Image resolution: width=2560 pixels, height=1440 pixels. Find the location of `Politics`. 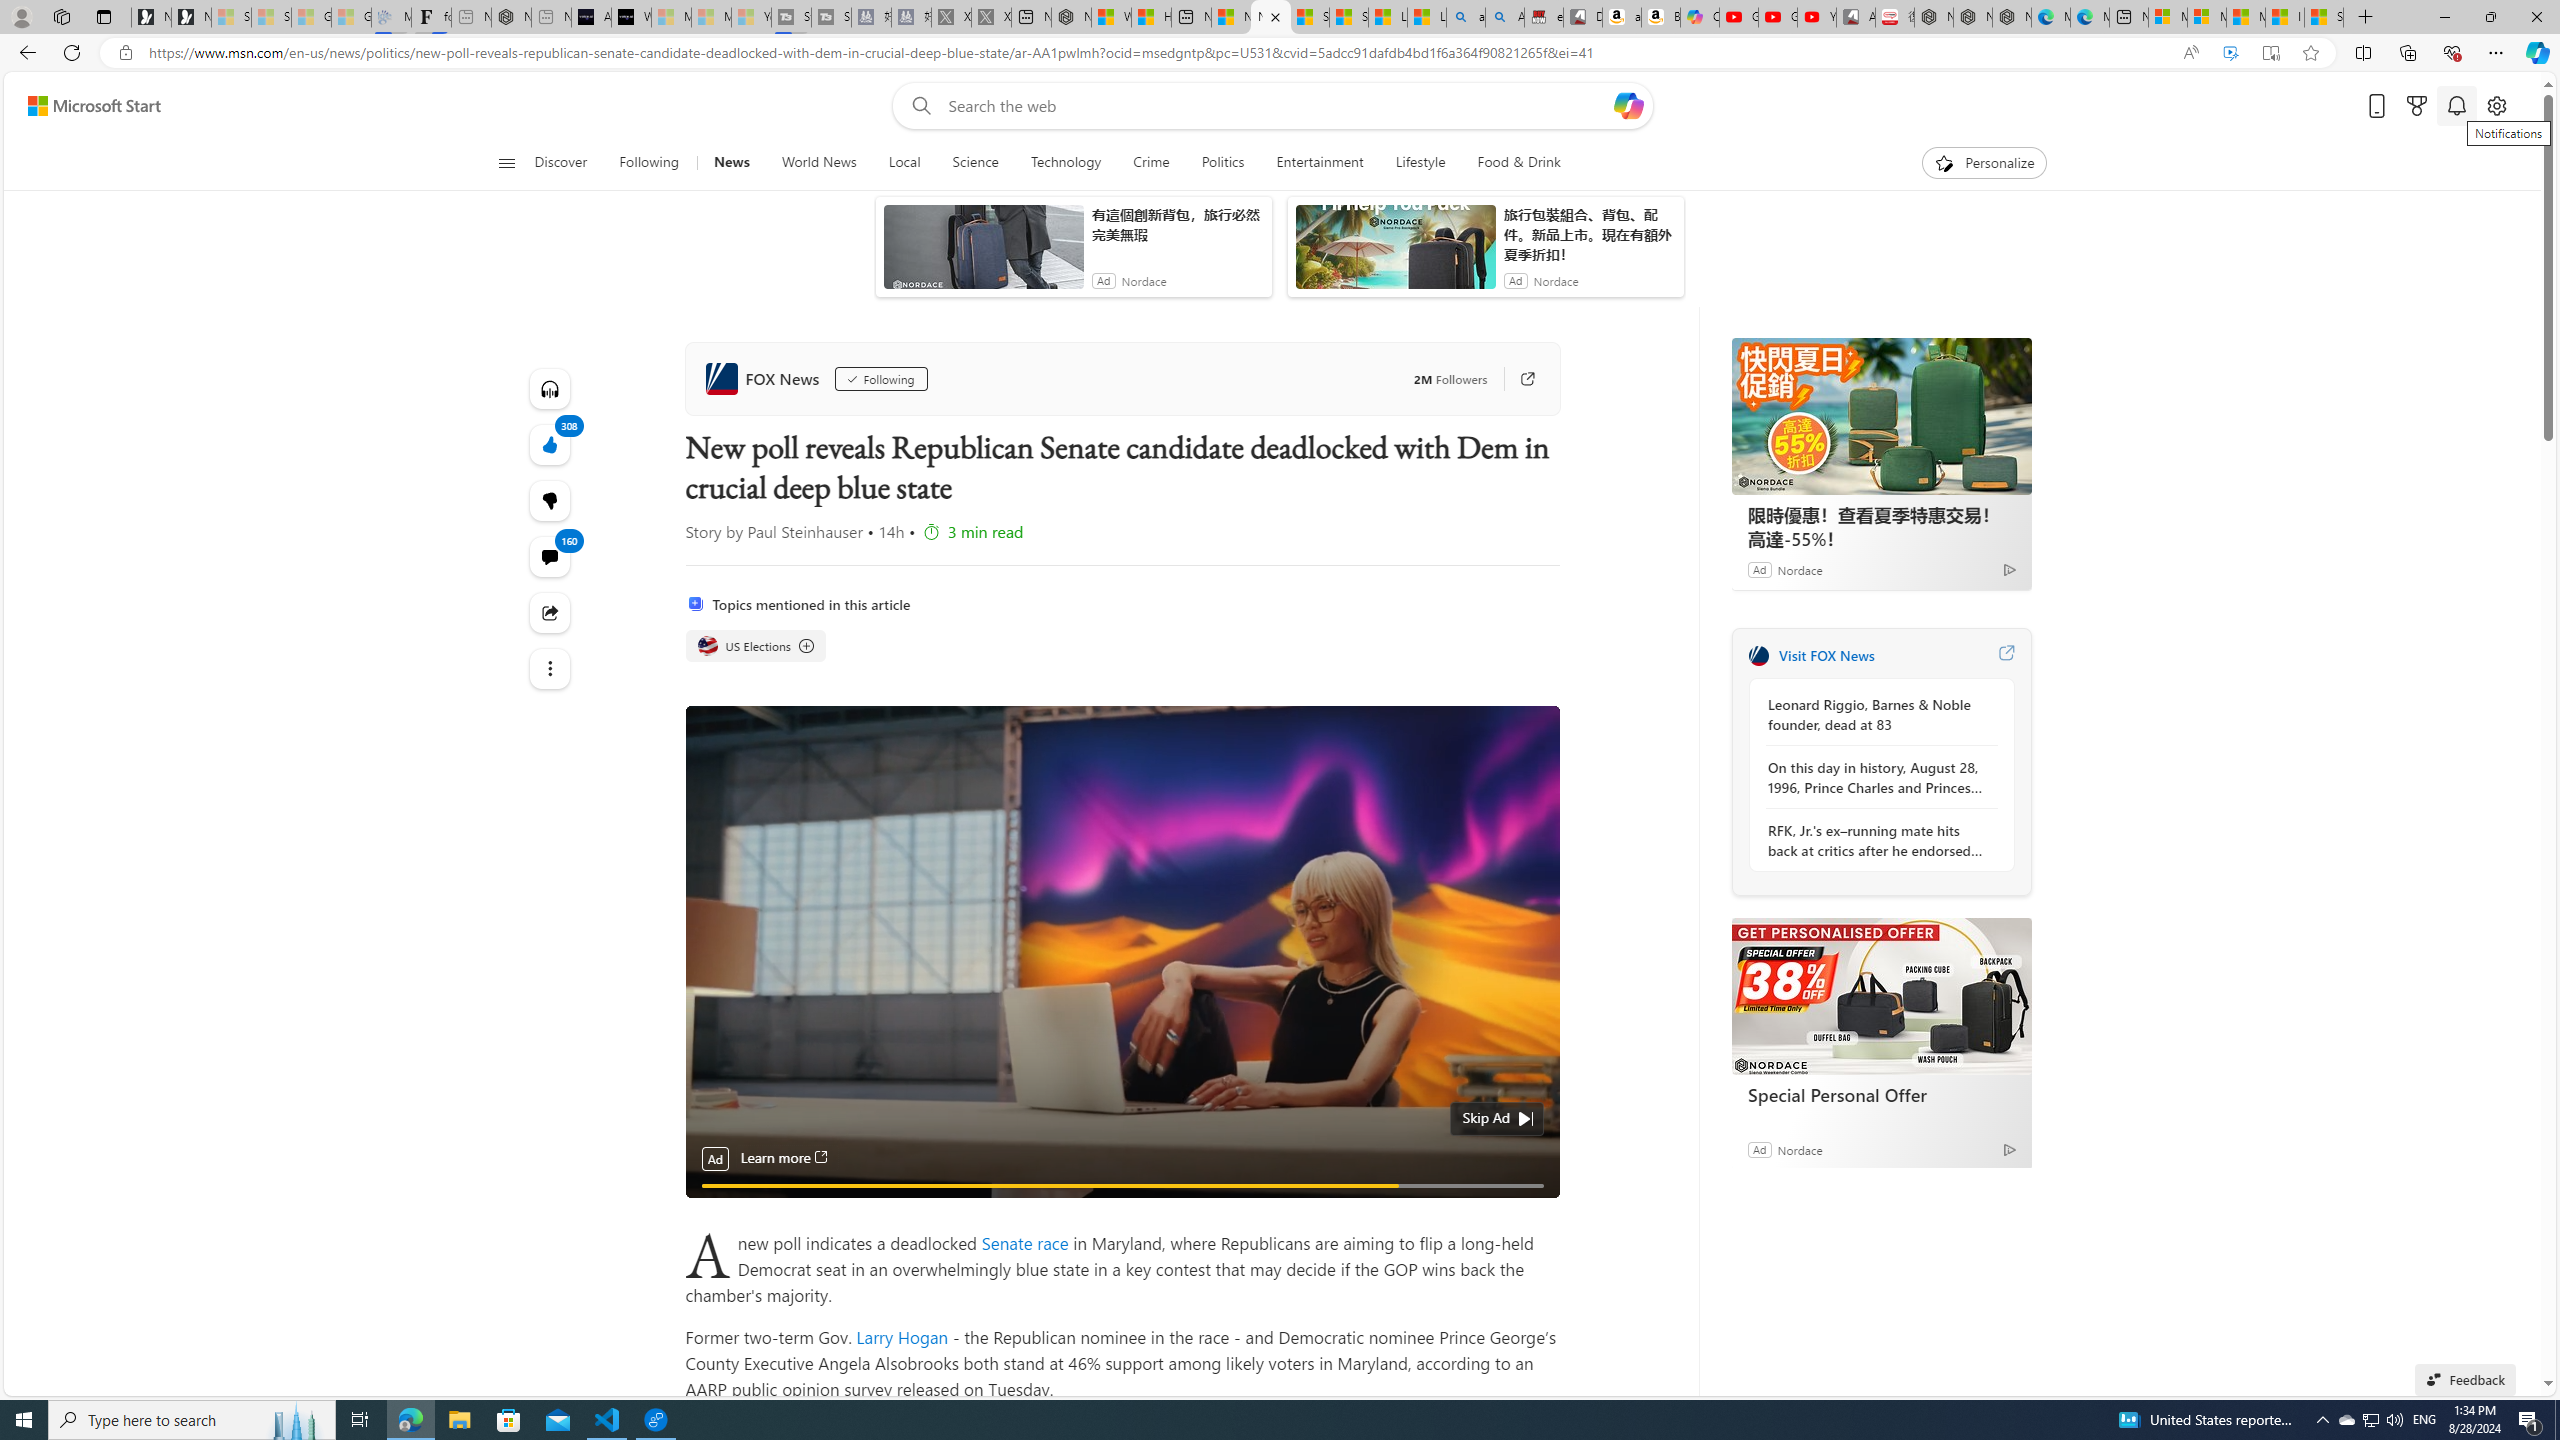

Politics is located at coordinates (1224, 163).